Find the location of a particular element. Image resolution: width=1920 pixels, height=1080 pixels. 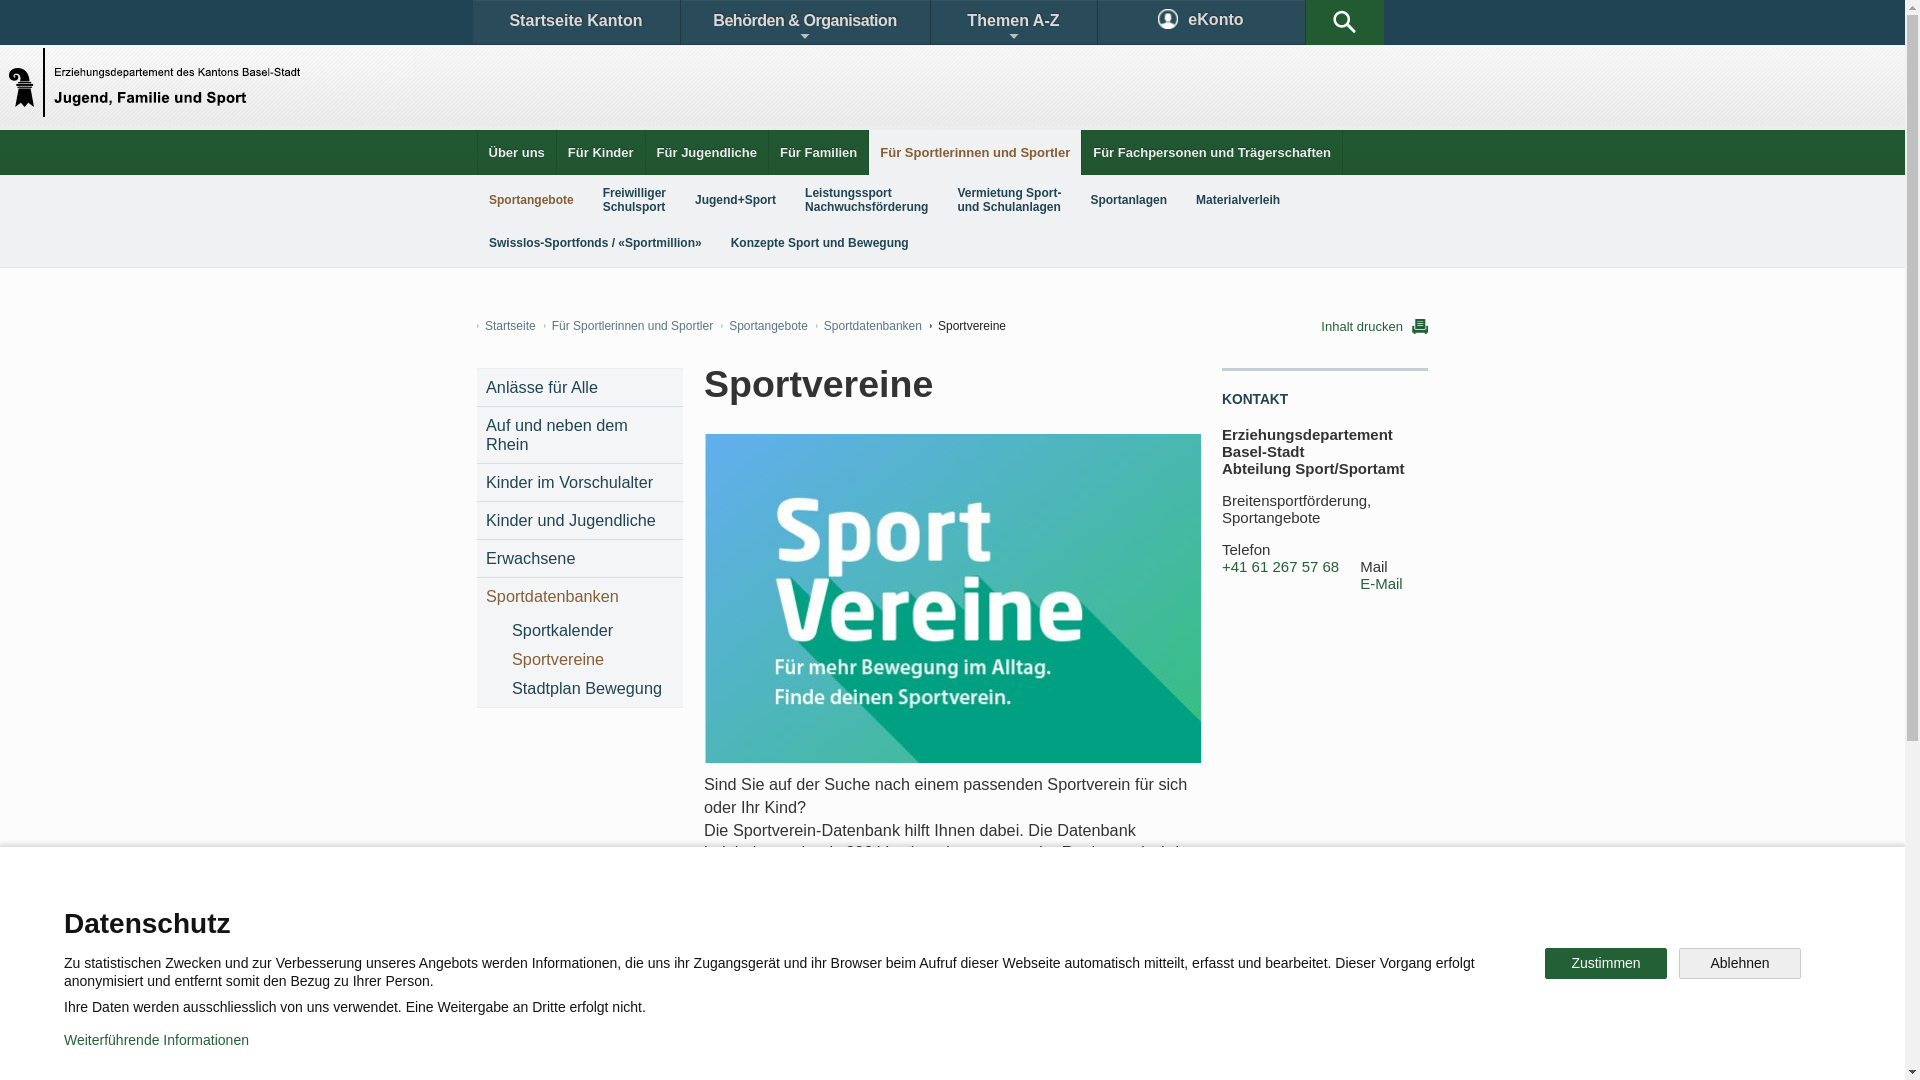

Sportangebote is located at coordinates (764, 326).